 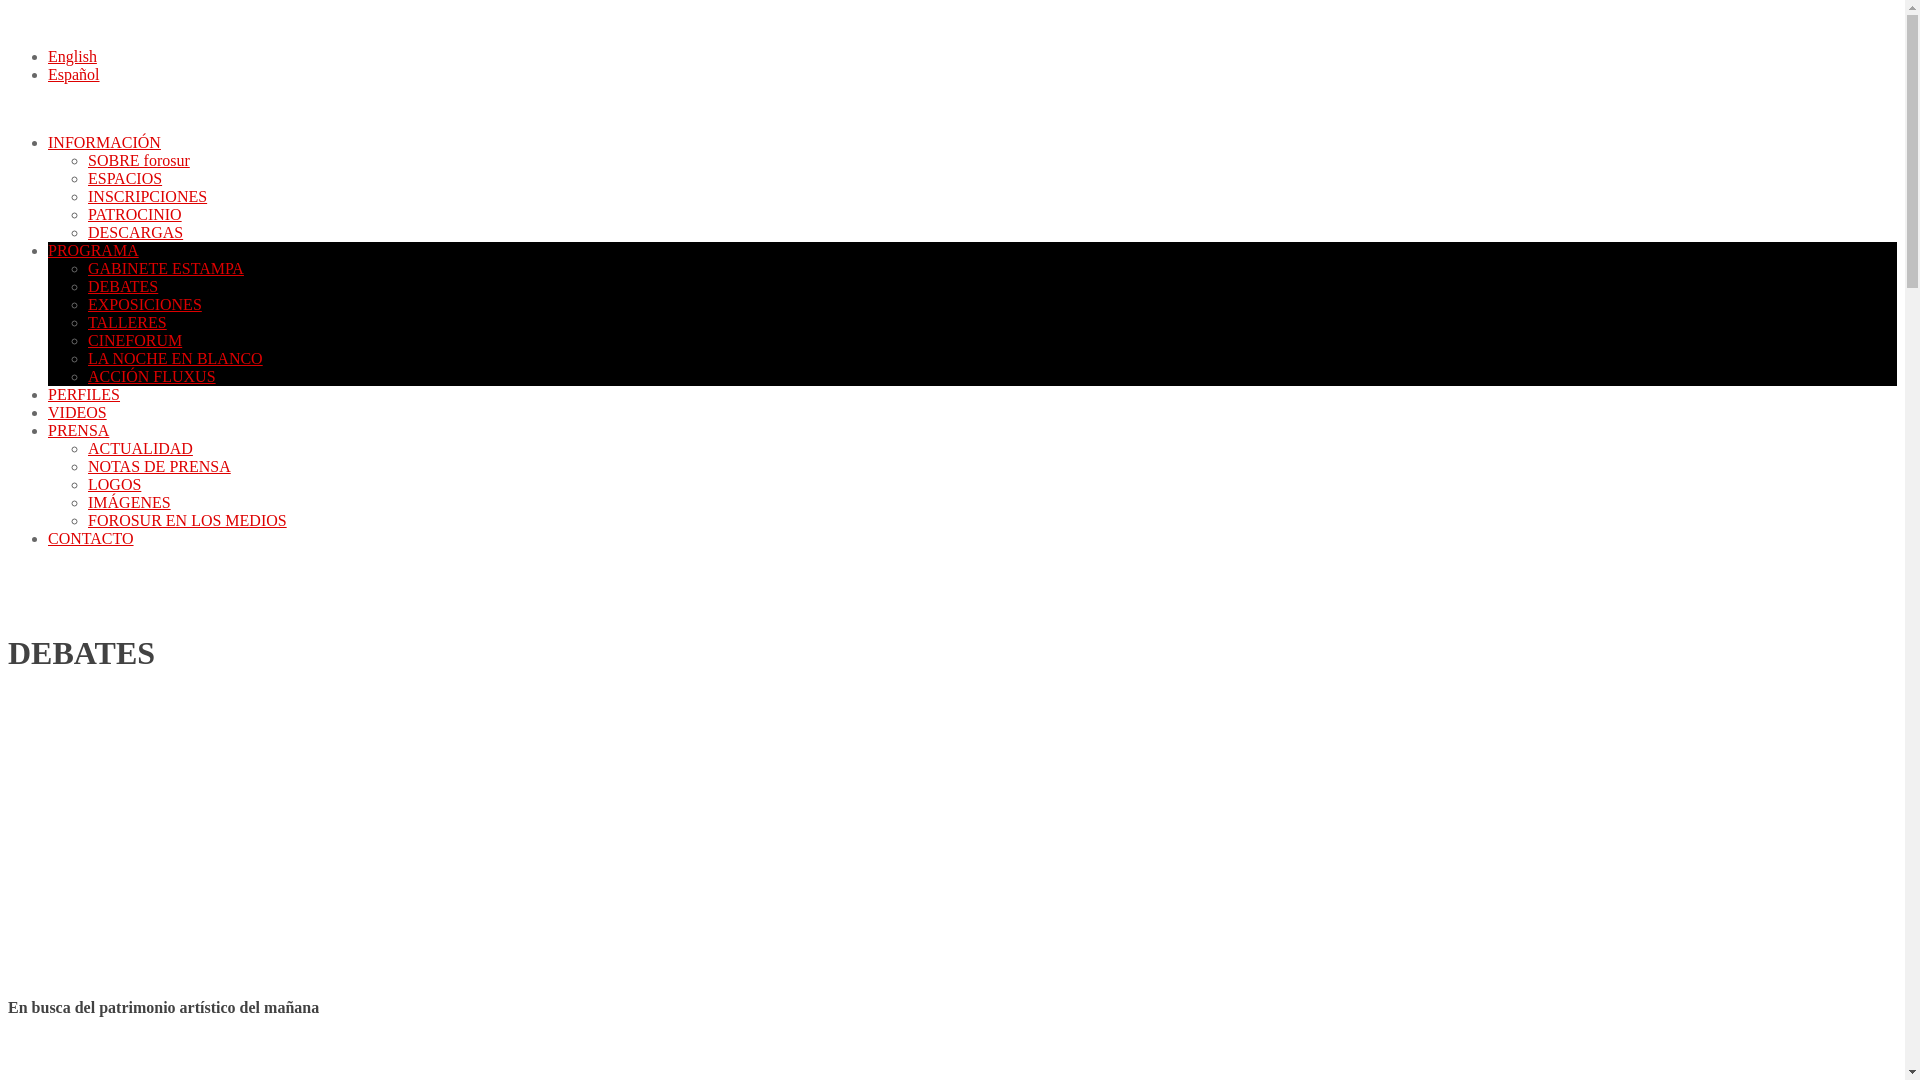 What do you see at coordinates (166, 268) in the screenshot?
I see `GABINETE ESTAMPA` at bounding box center [166, 268].